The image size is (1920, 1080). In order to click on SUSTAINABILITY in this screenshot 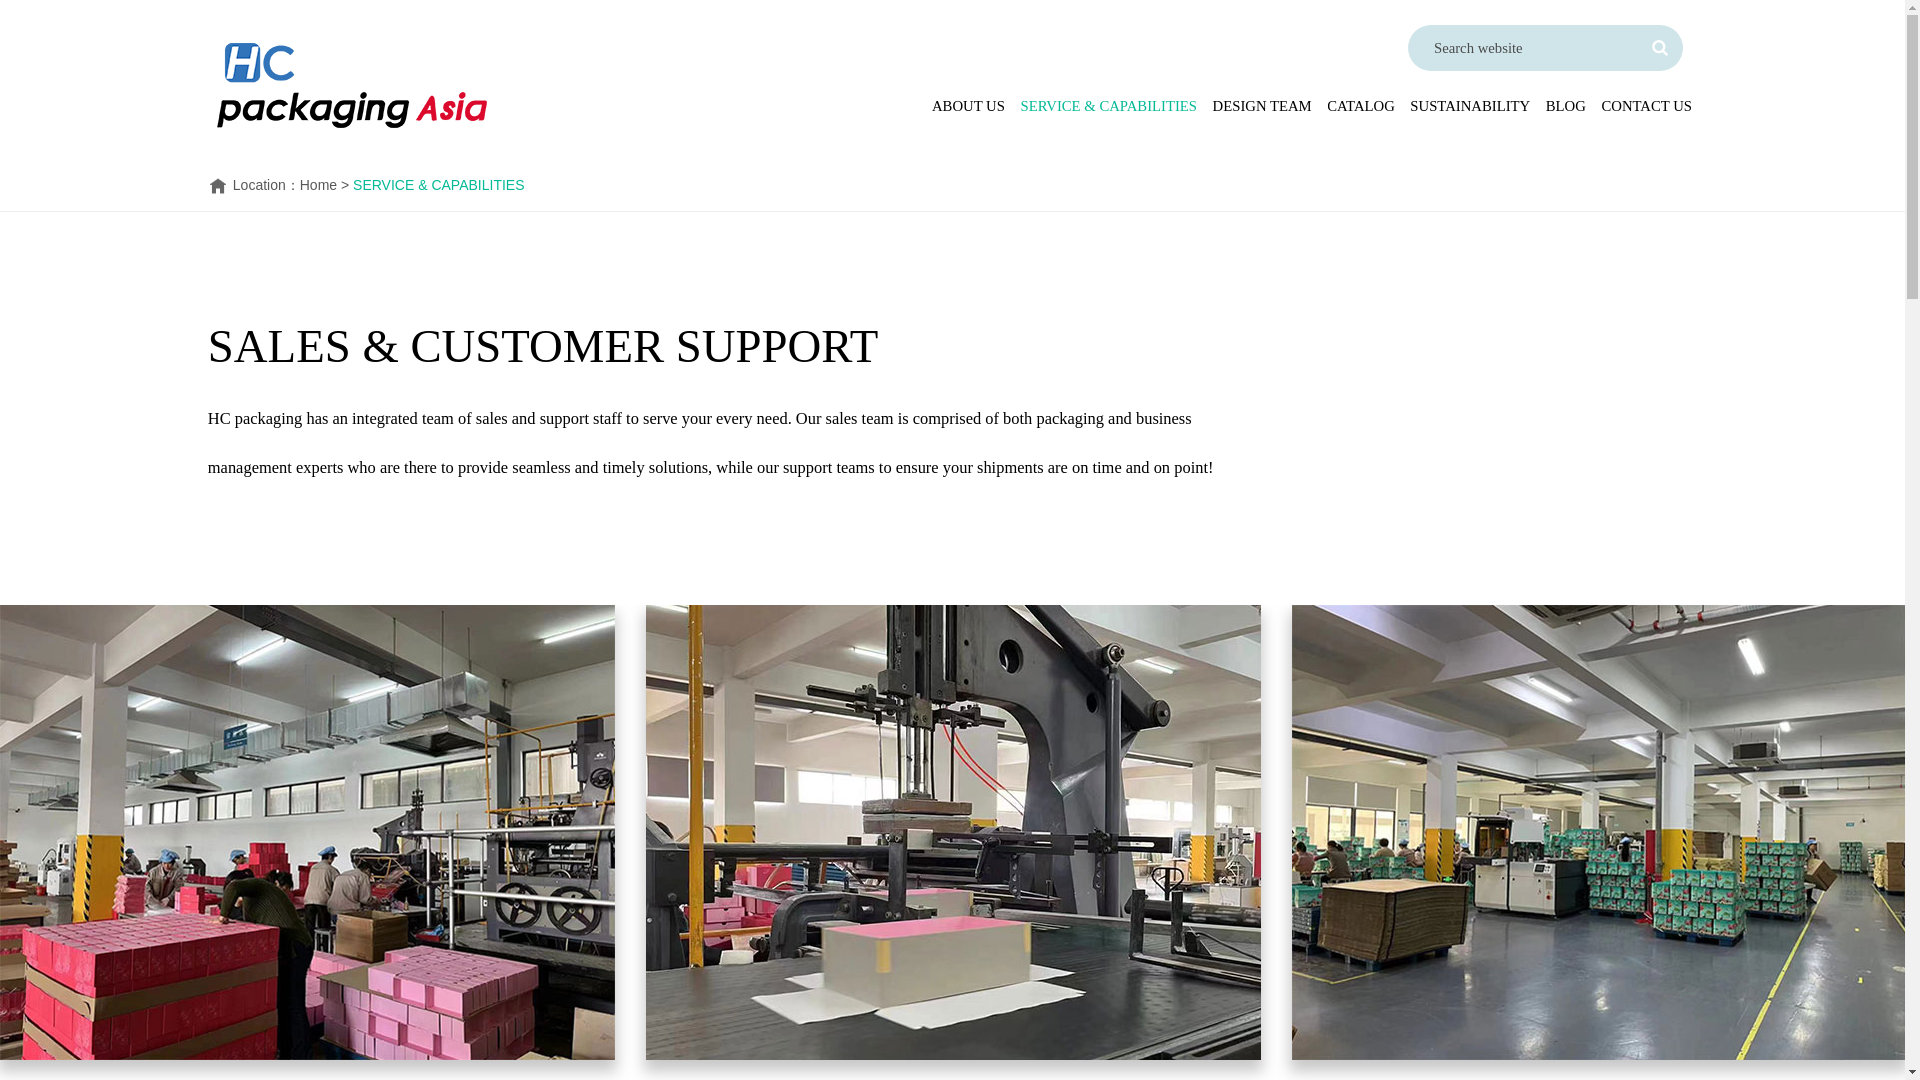, I will do `click(1470, 106)`.